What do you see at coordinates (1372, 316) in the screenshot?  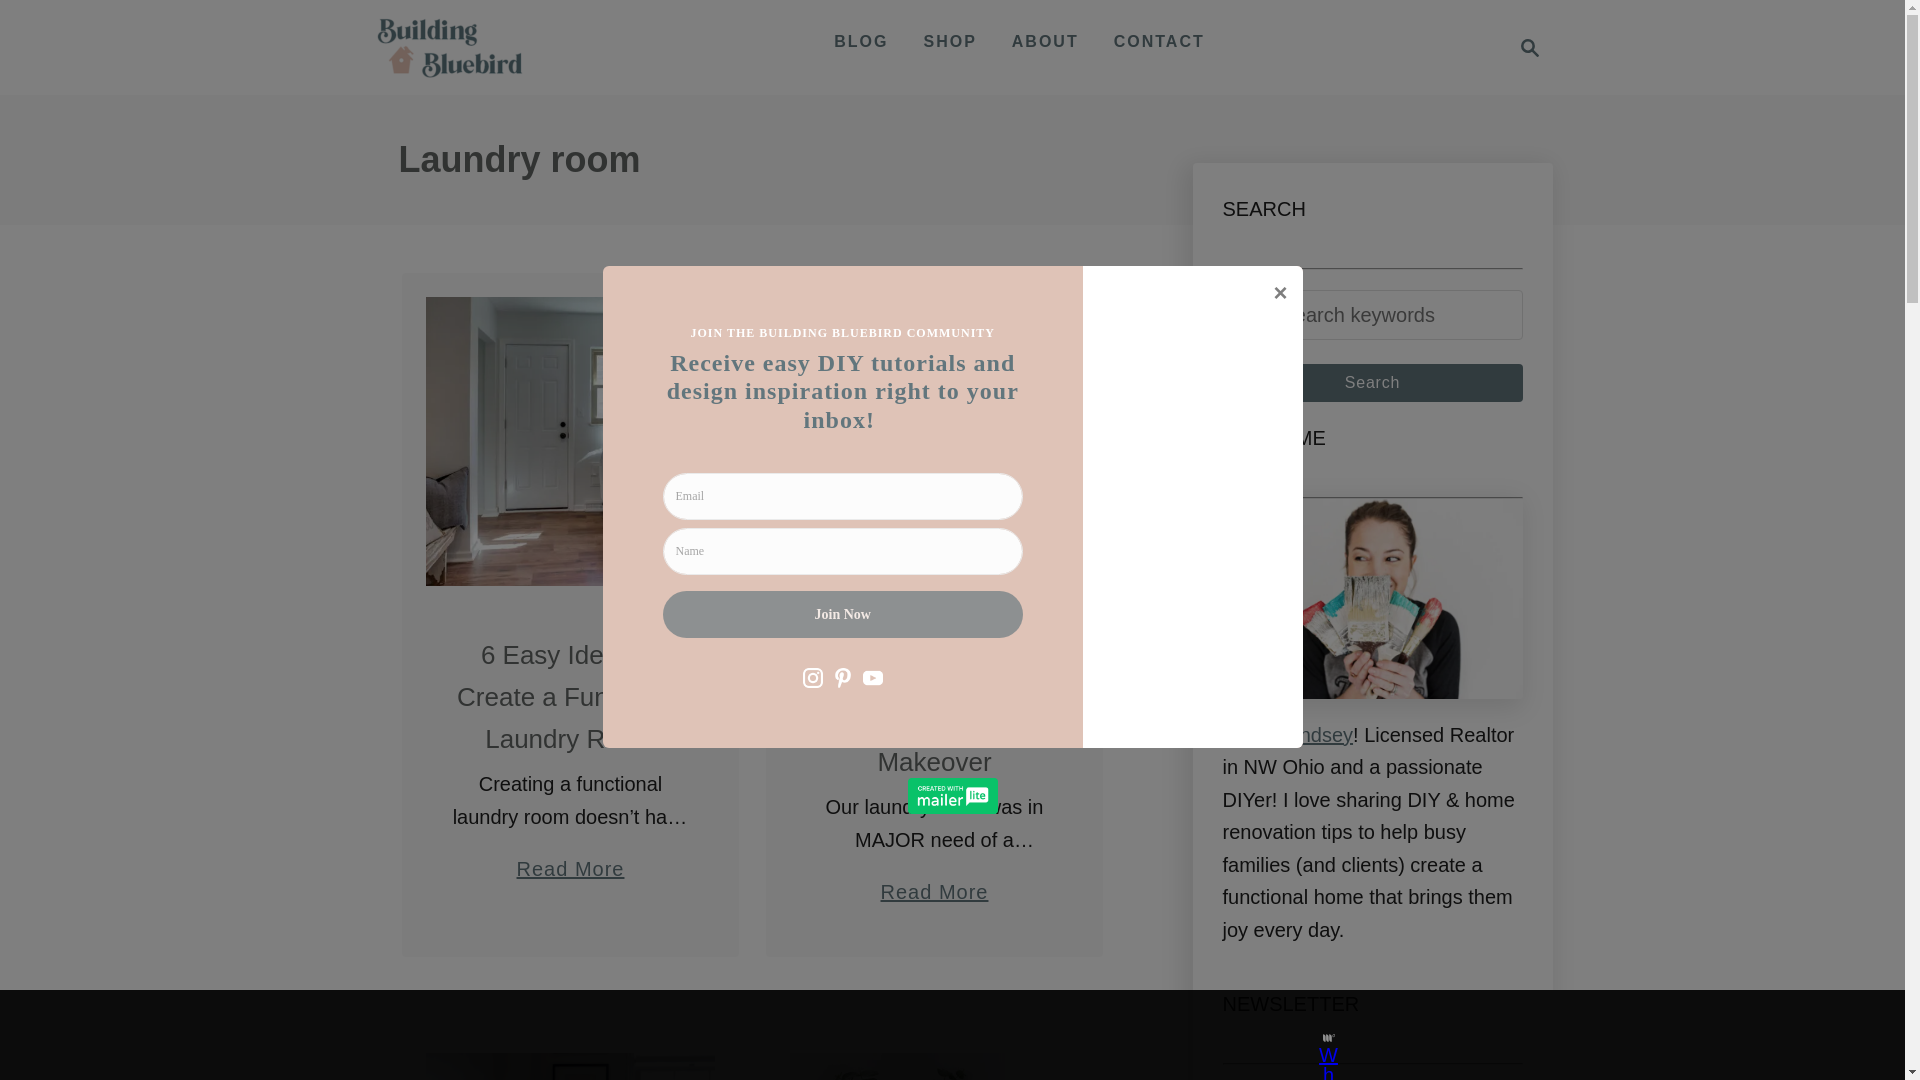 I see `6 Easy Ideas to Create a Functional Laundry Room` at bounding box center [1372, 316].